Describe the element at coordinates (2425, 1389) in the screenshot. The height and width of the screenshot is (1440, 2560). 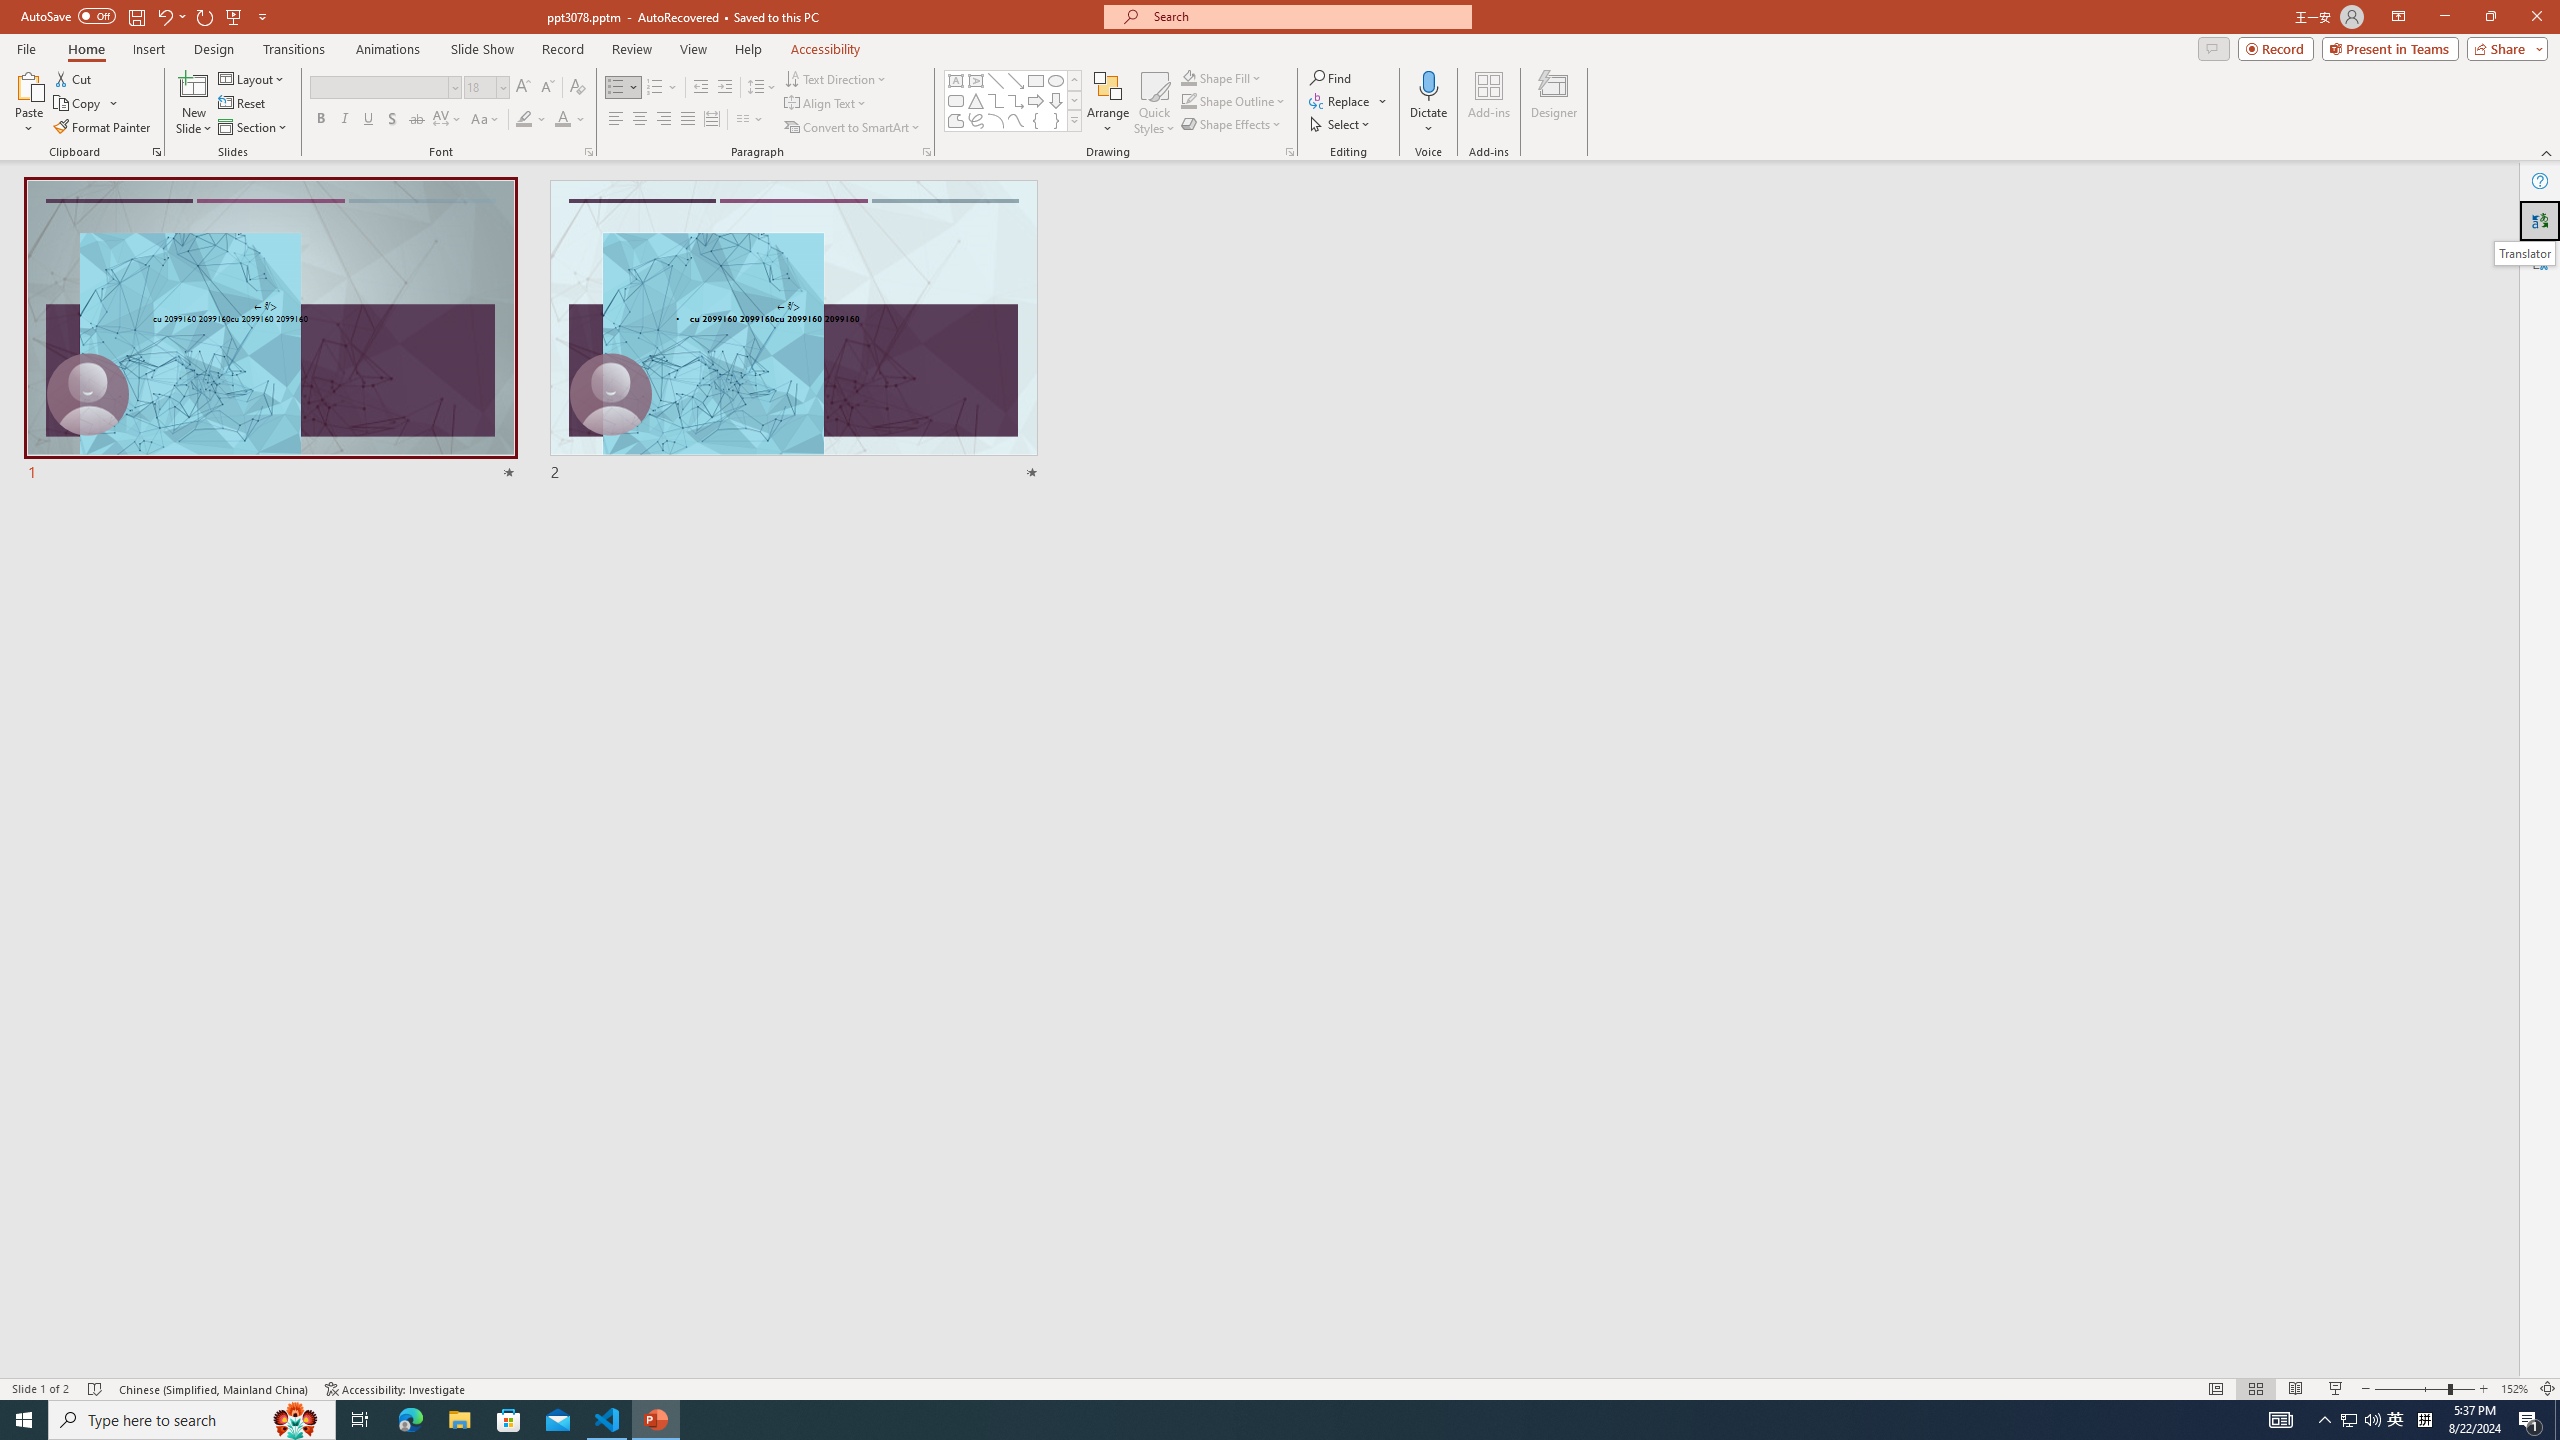
I see `Zoom` at that location.